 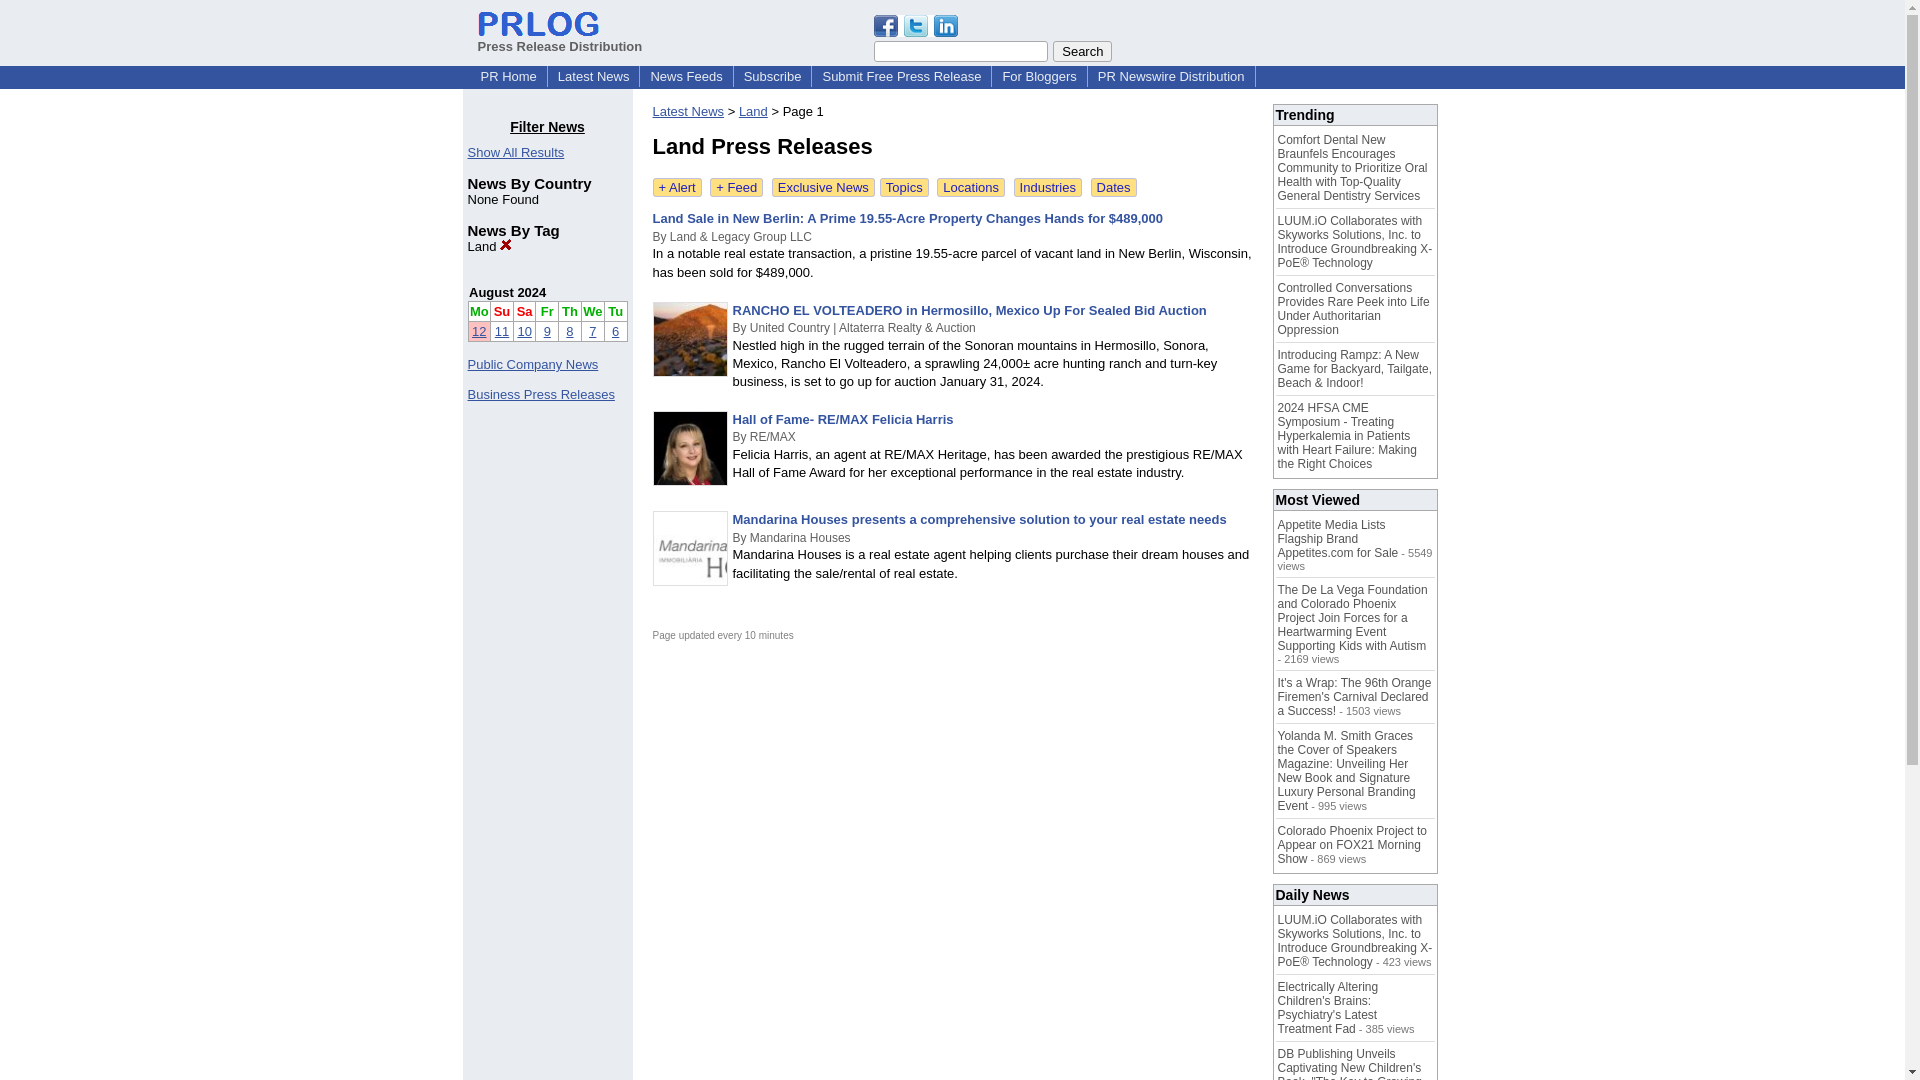 What do you see at coordinates (736, 187) in the screenshot?
I see `Subscribe to Land News Feed` at bounding box center [736, 187].